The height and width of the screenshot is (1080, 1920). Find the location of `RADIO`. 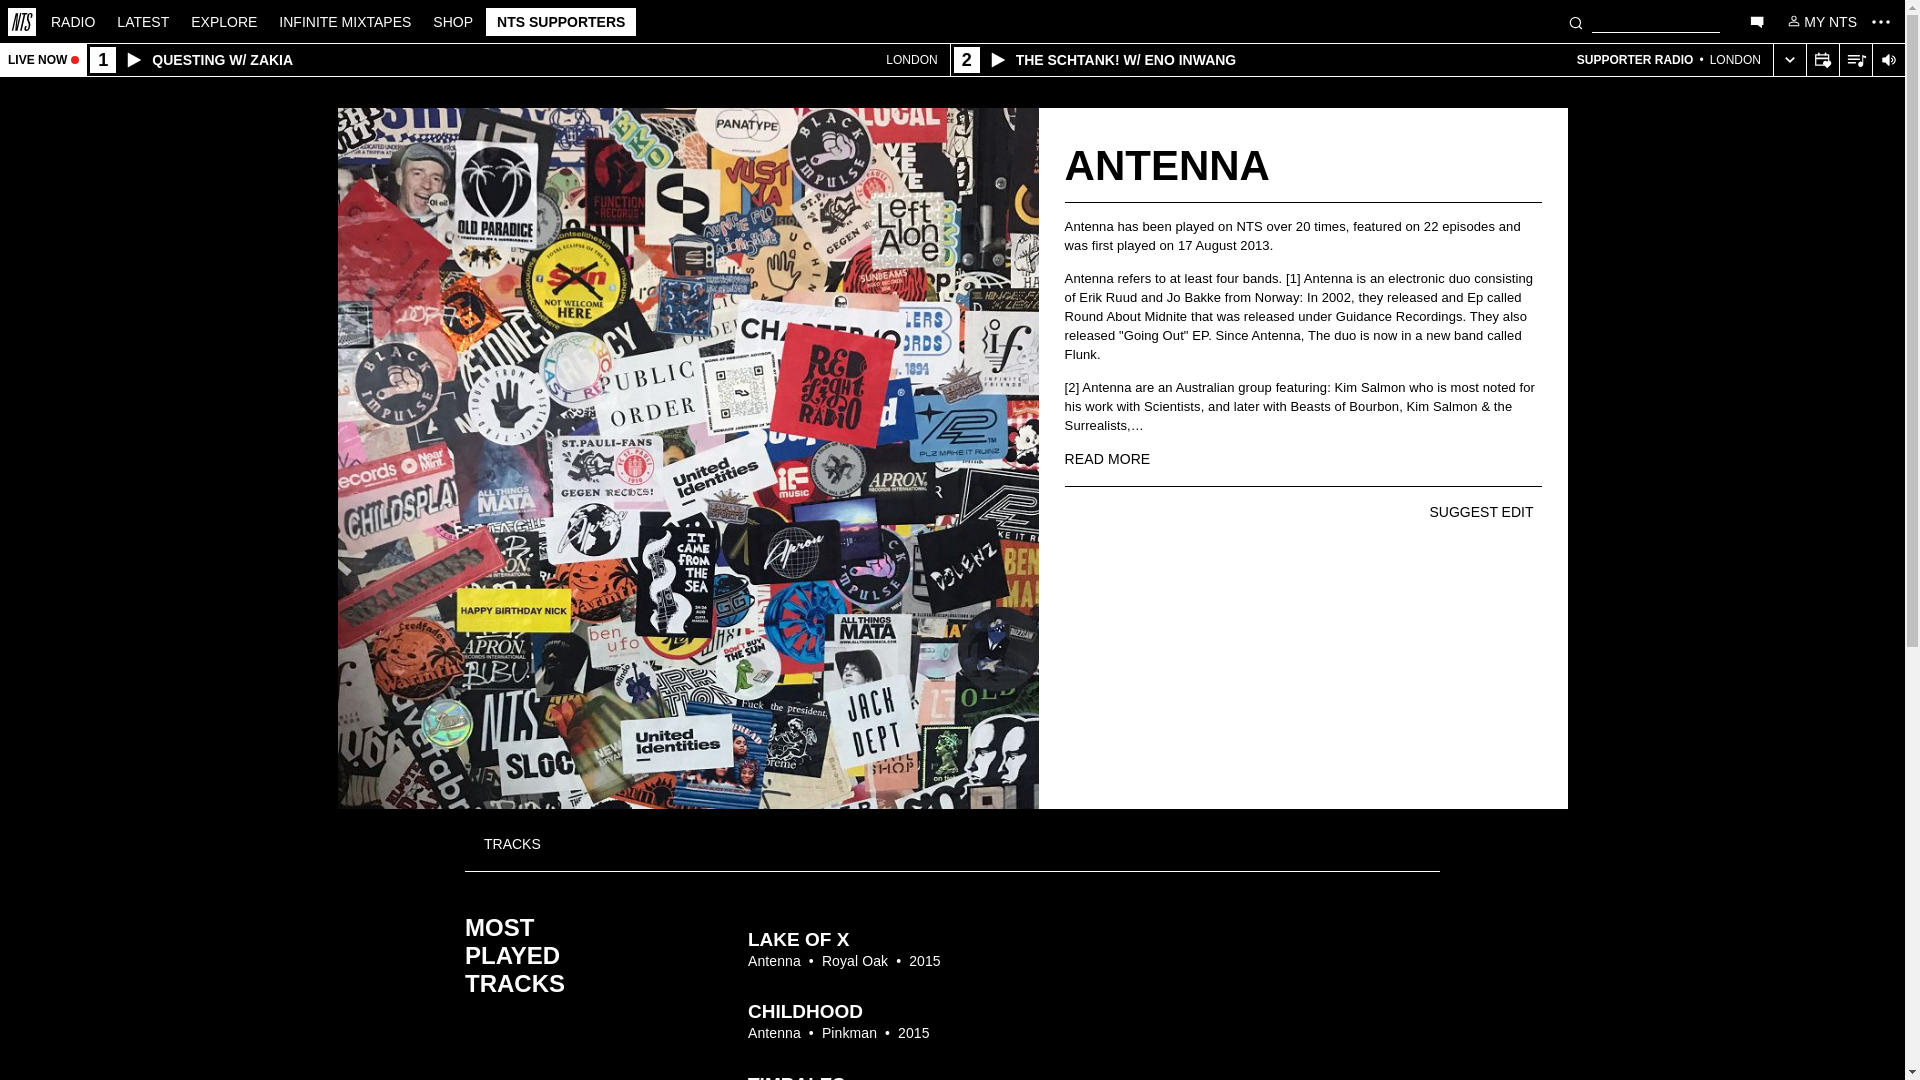

RADIO is located at coordinates (72, 20).